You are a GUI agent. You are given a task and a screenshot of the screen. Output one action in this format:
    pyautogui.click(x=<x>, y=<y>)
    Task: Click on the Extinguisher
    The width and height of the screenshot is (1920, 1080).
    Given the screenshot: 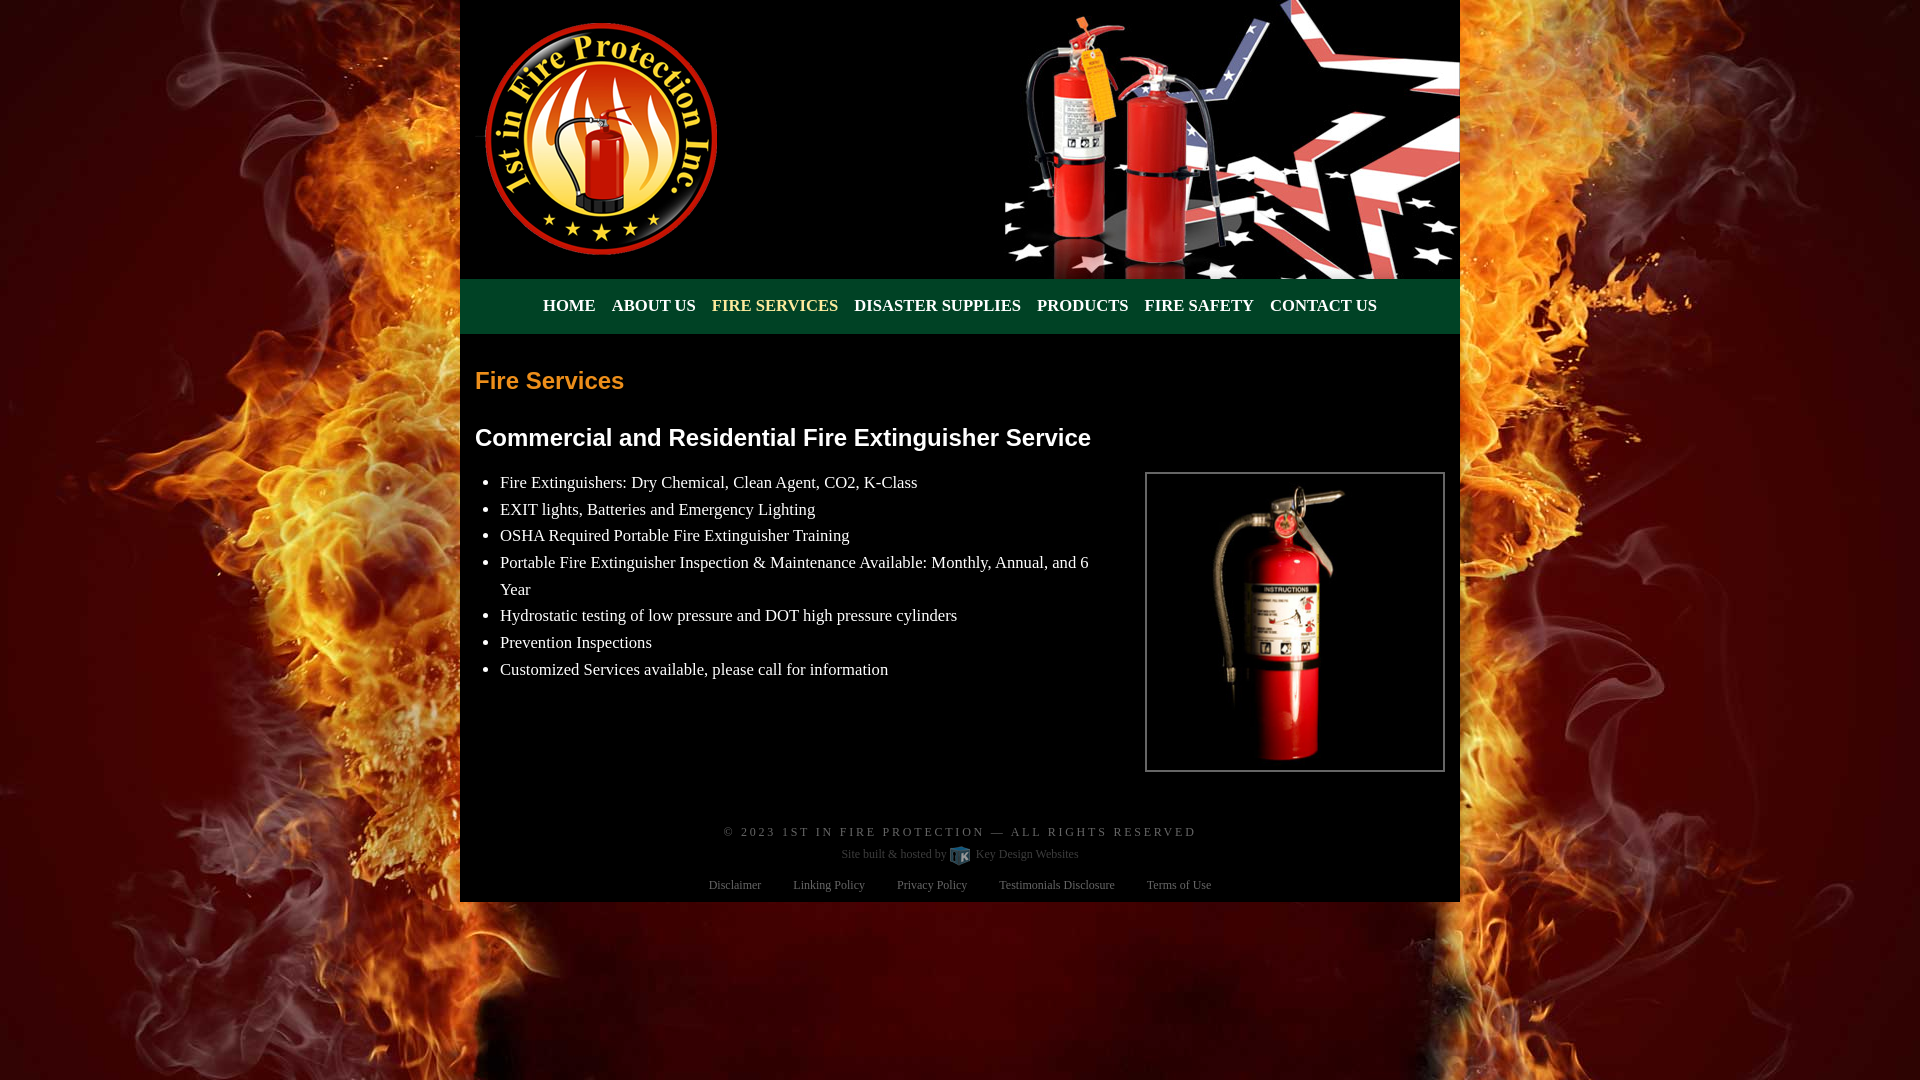 What is the action you would take?
    pyautogui.click(x=1295, y=622)
    